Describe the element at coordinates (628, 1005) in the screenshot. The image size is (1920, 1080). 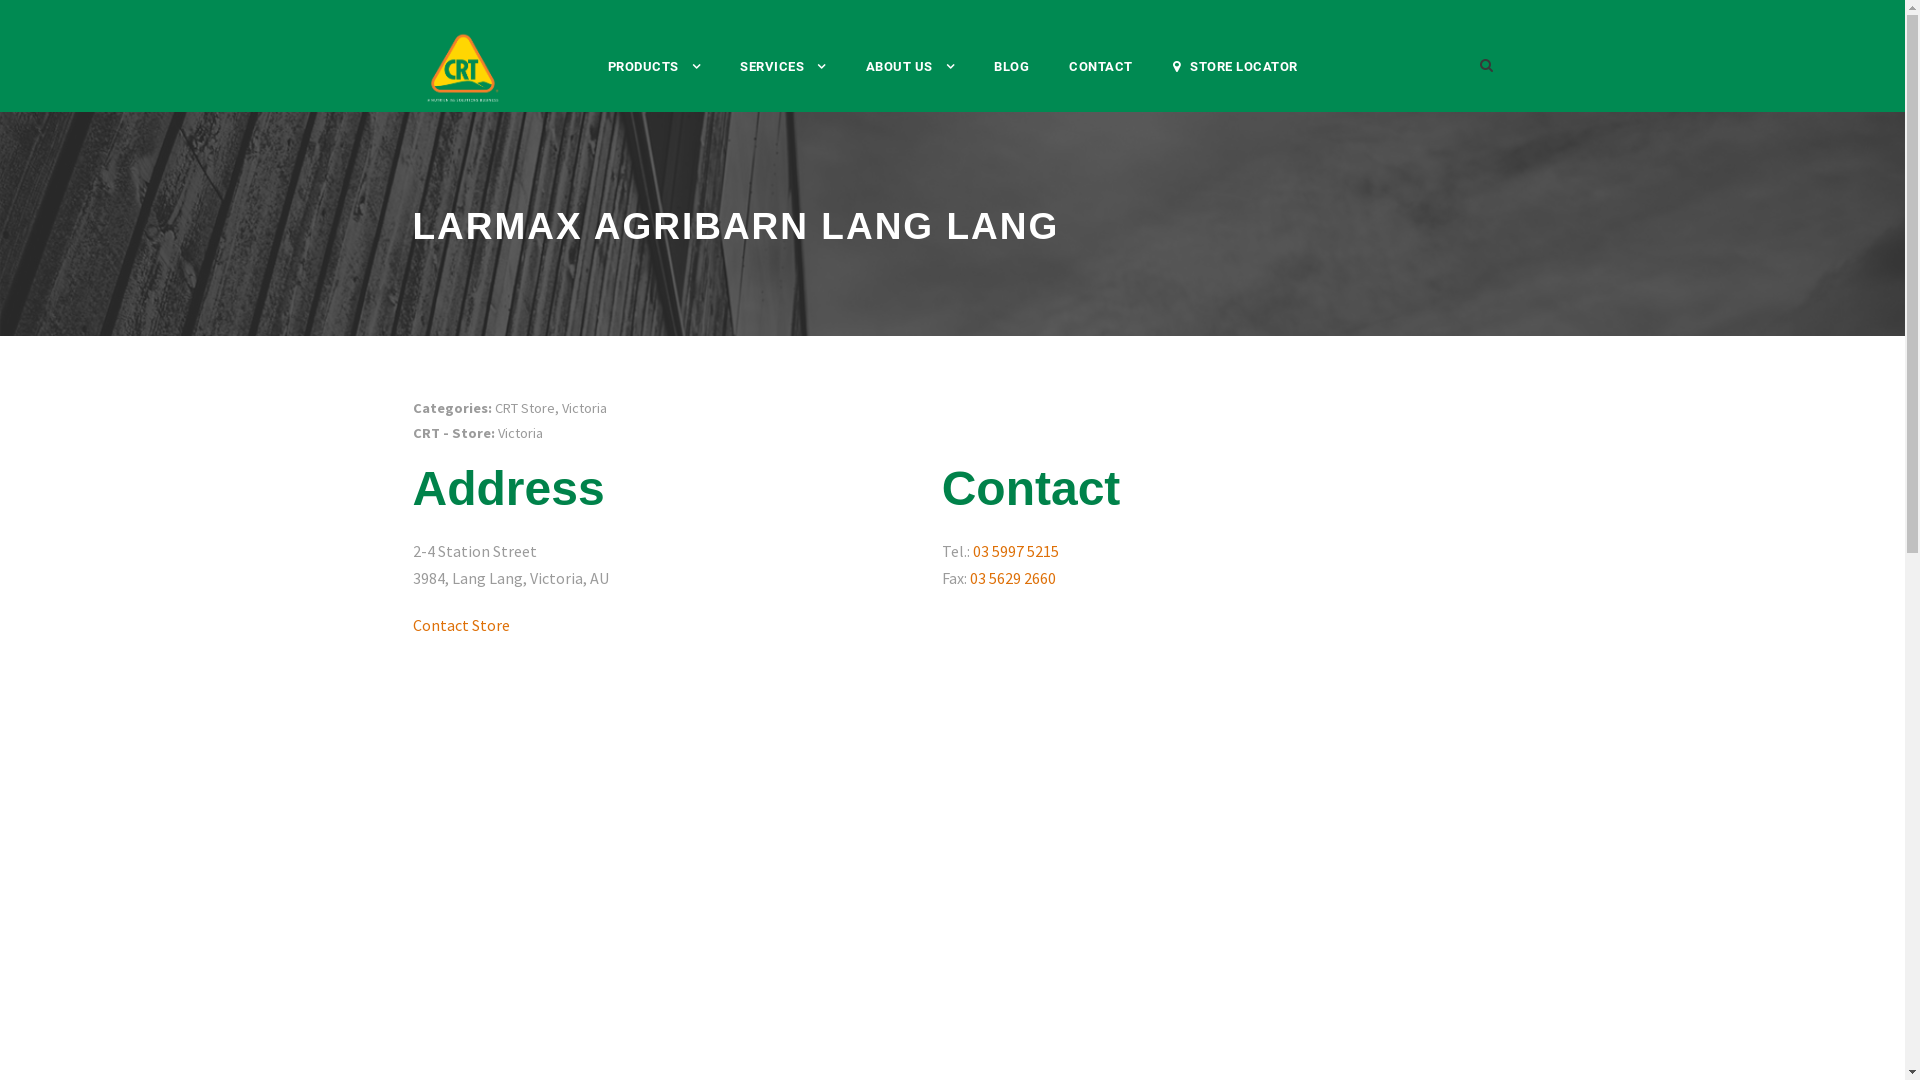
I see `PRIVACY AND SECURITY` at that location.